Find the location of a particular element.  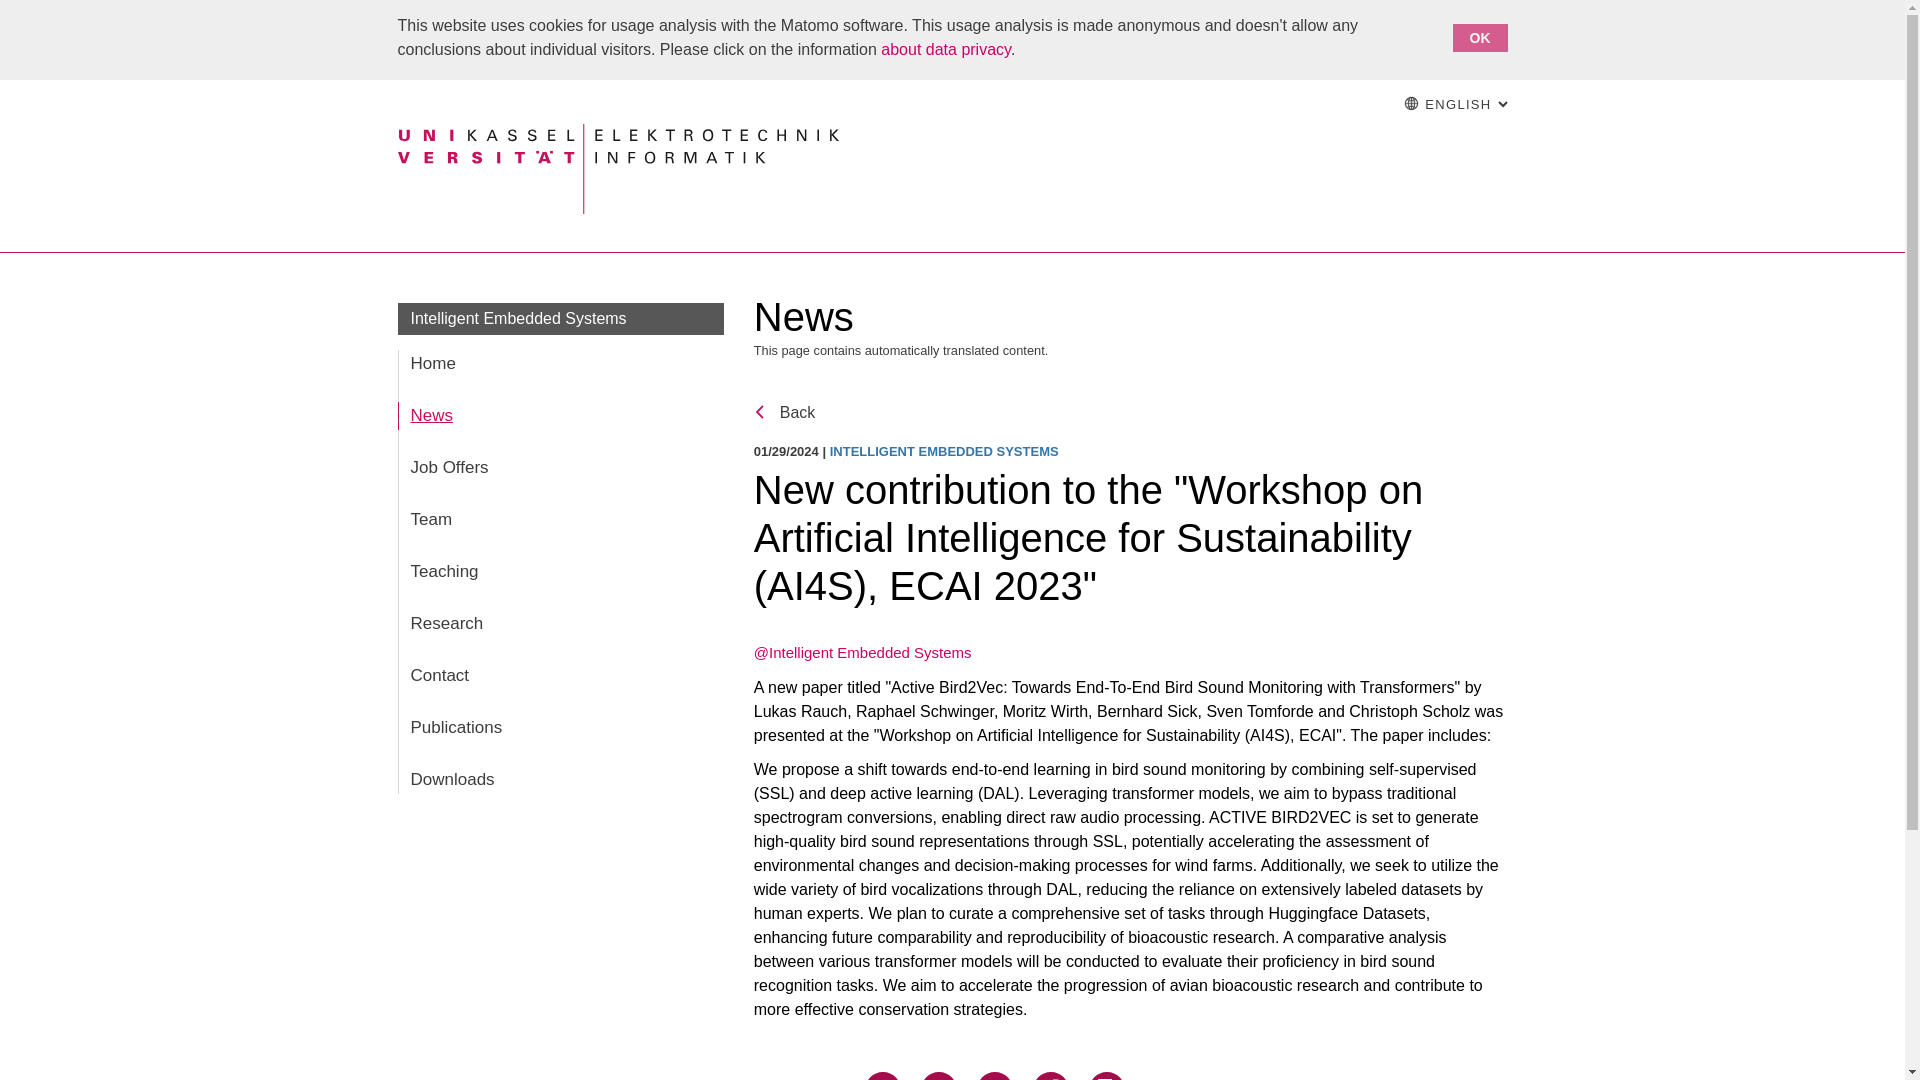

Team is located at coordinates (1455, 104).